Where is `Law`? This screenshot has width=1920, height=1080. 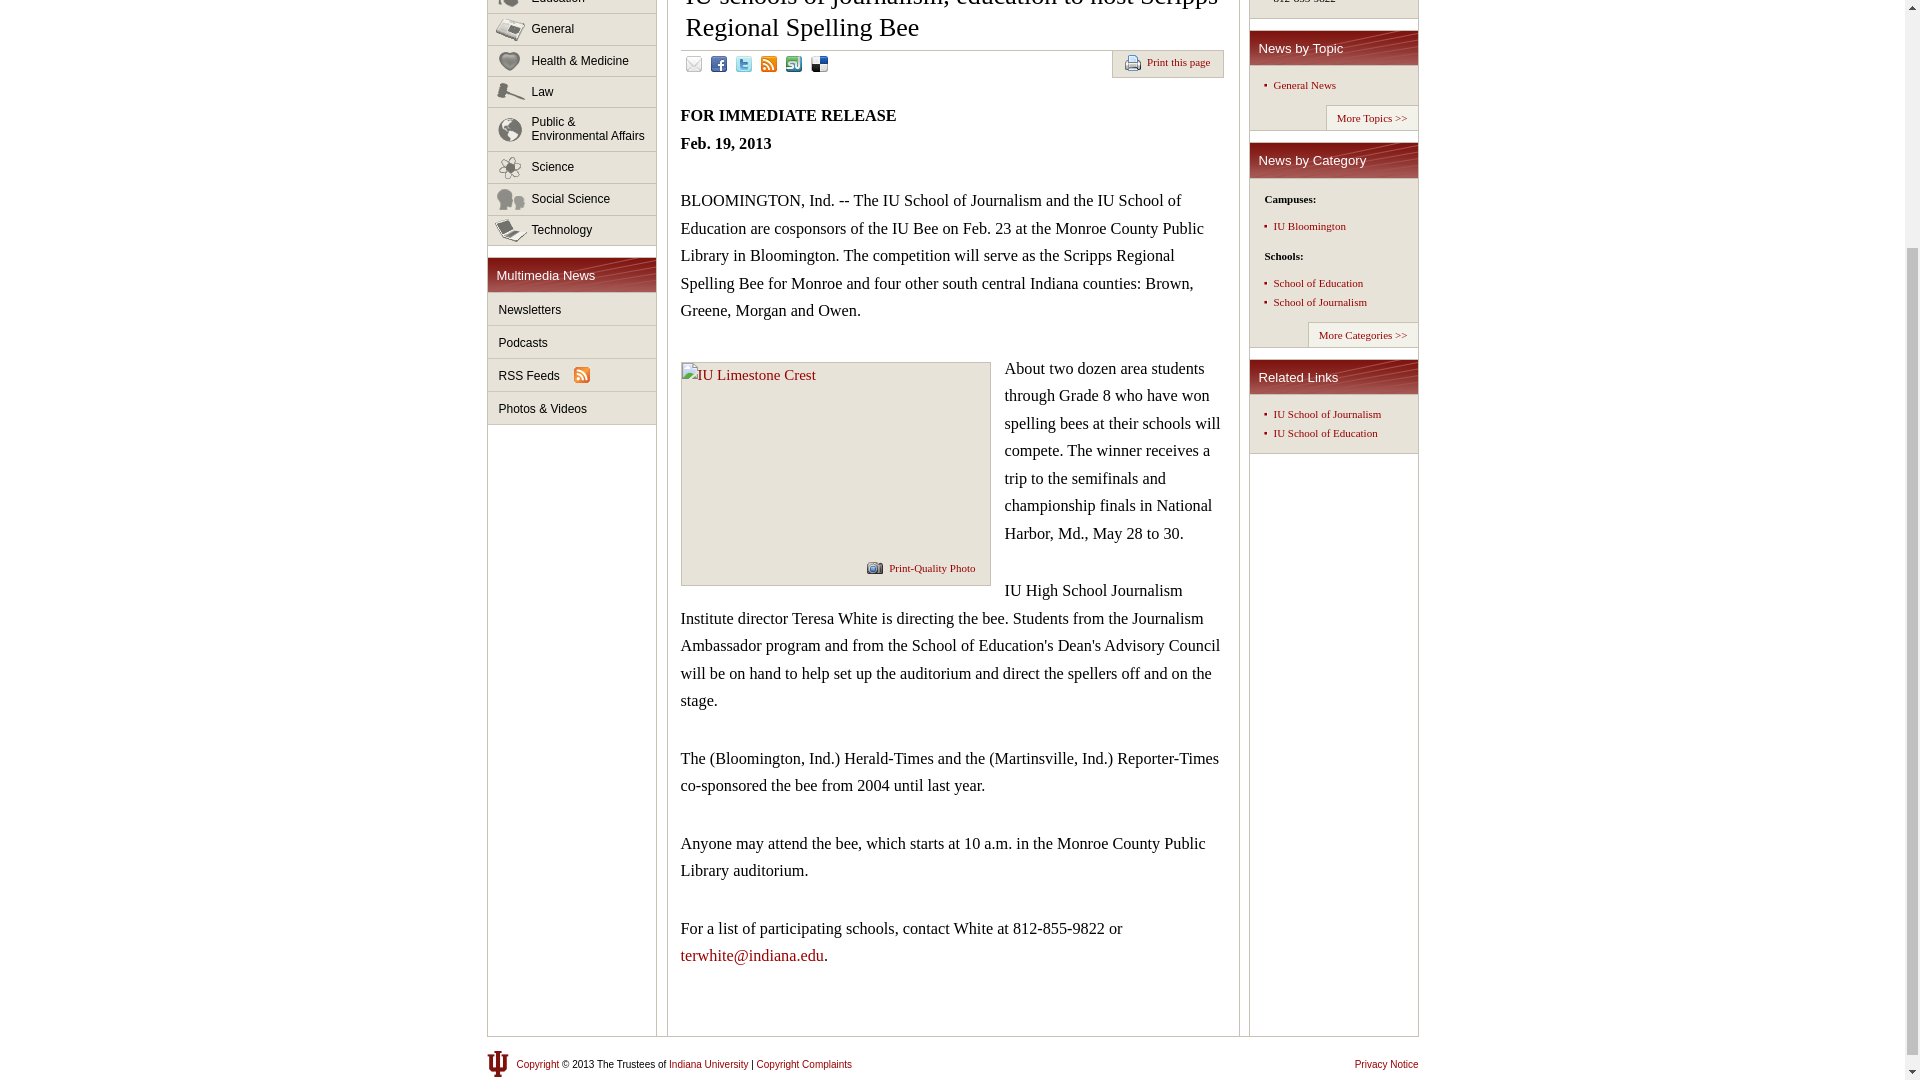 Law is located at coordinates (572, 92).